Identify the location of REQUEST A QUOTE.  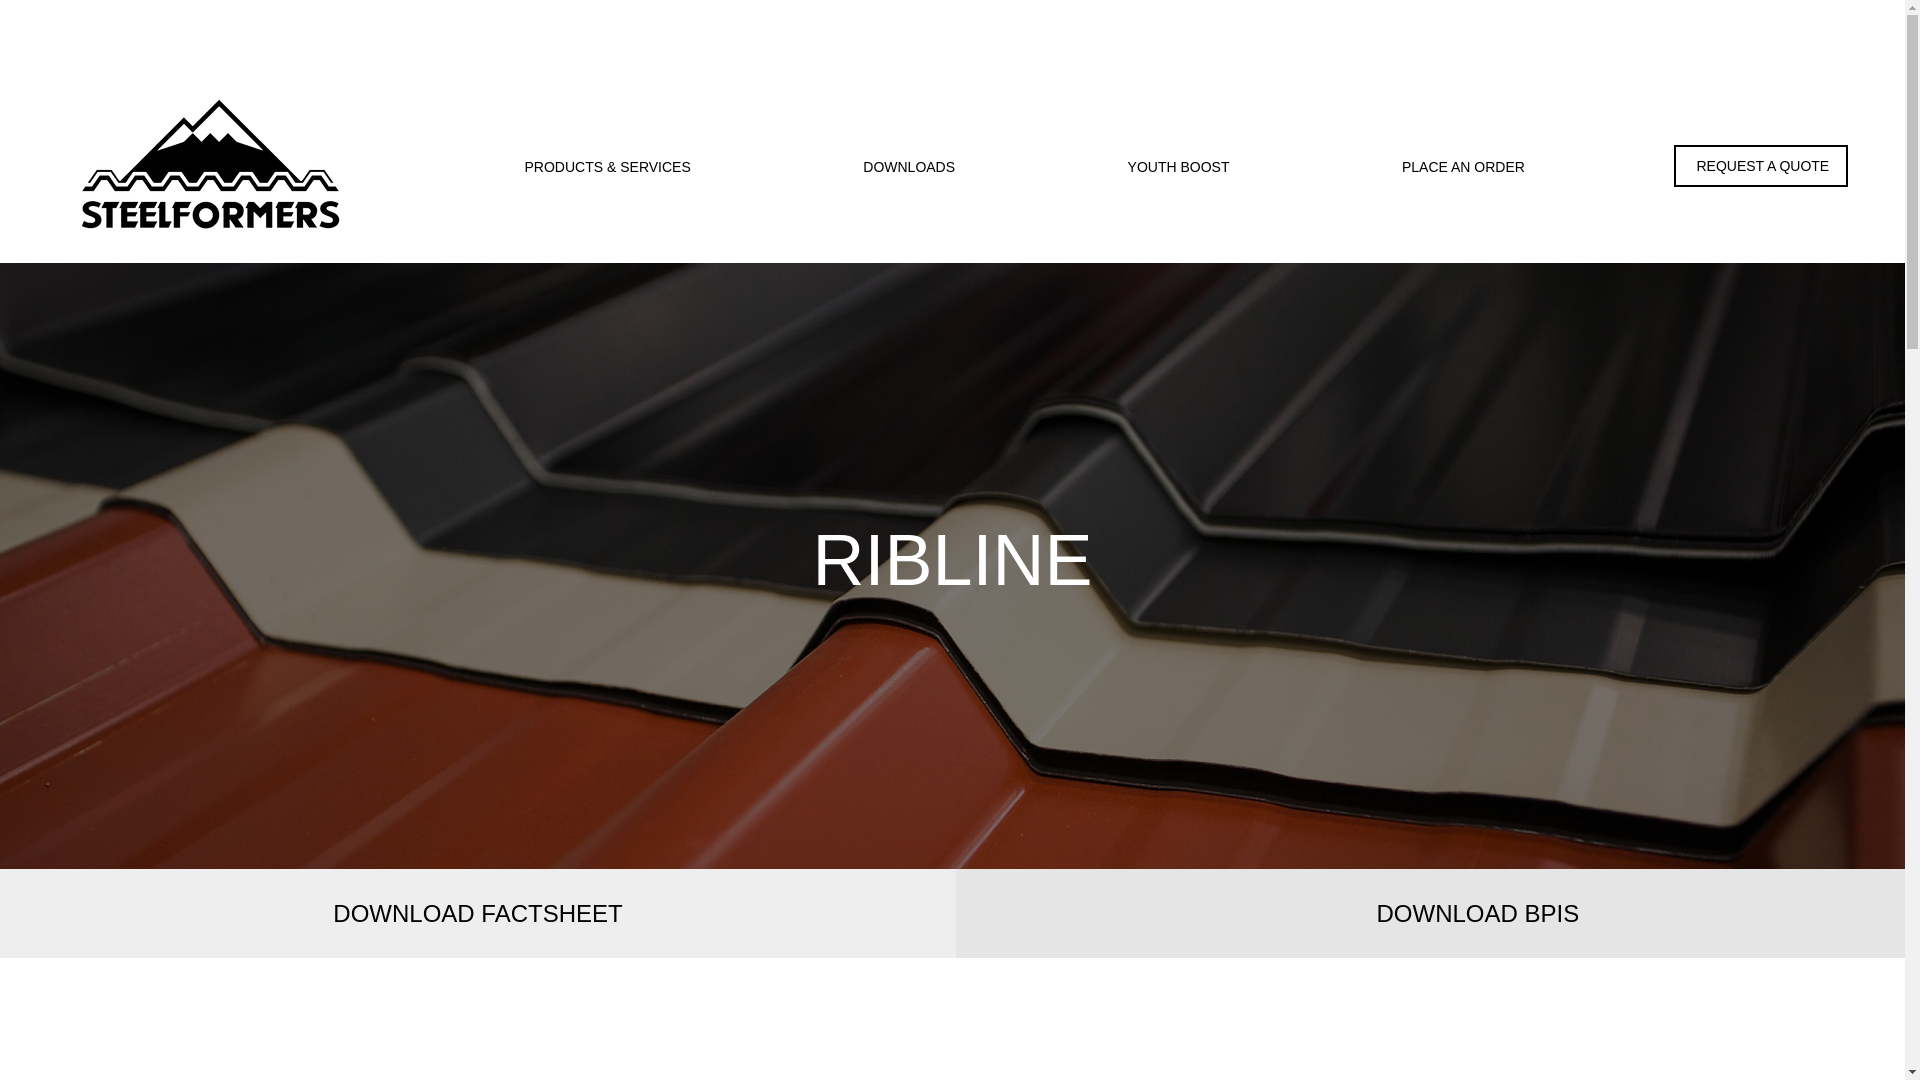
(1760, 165).